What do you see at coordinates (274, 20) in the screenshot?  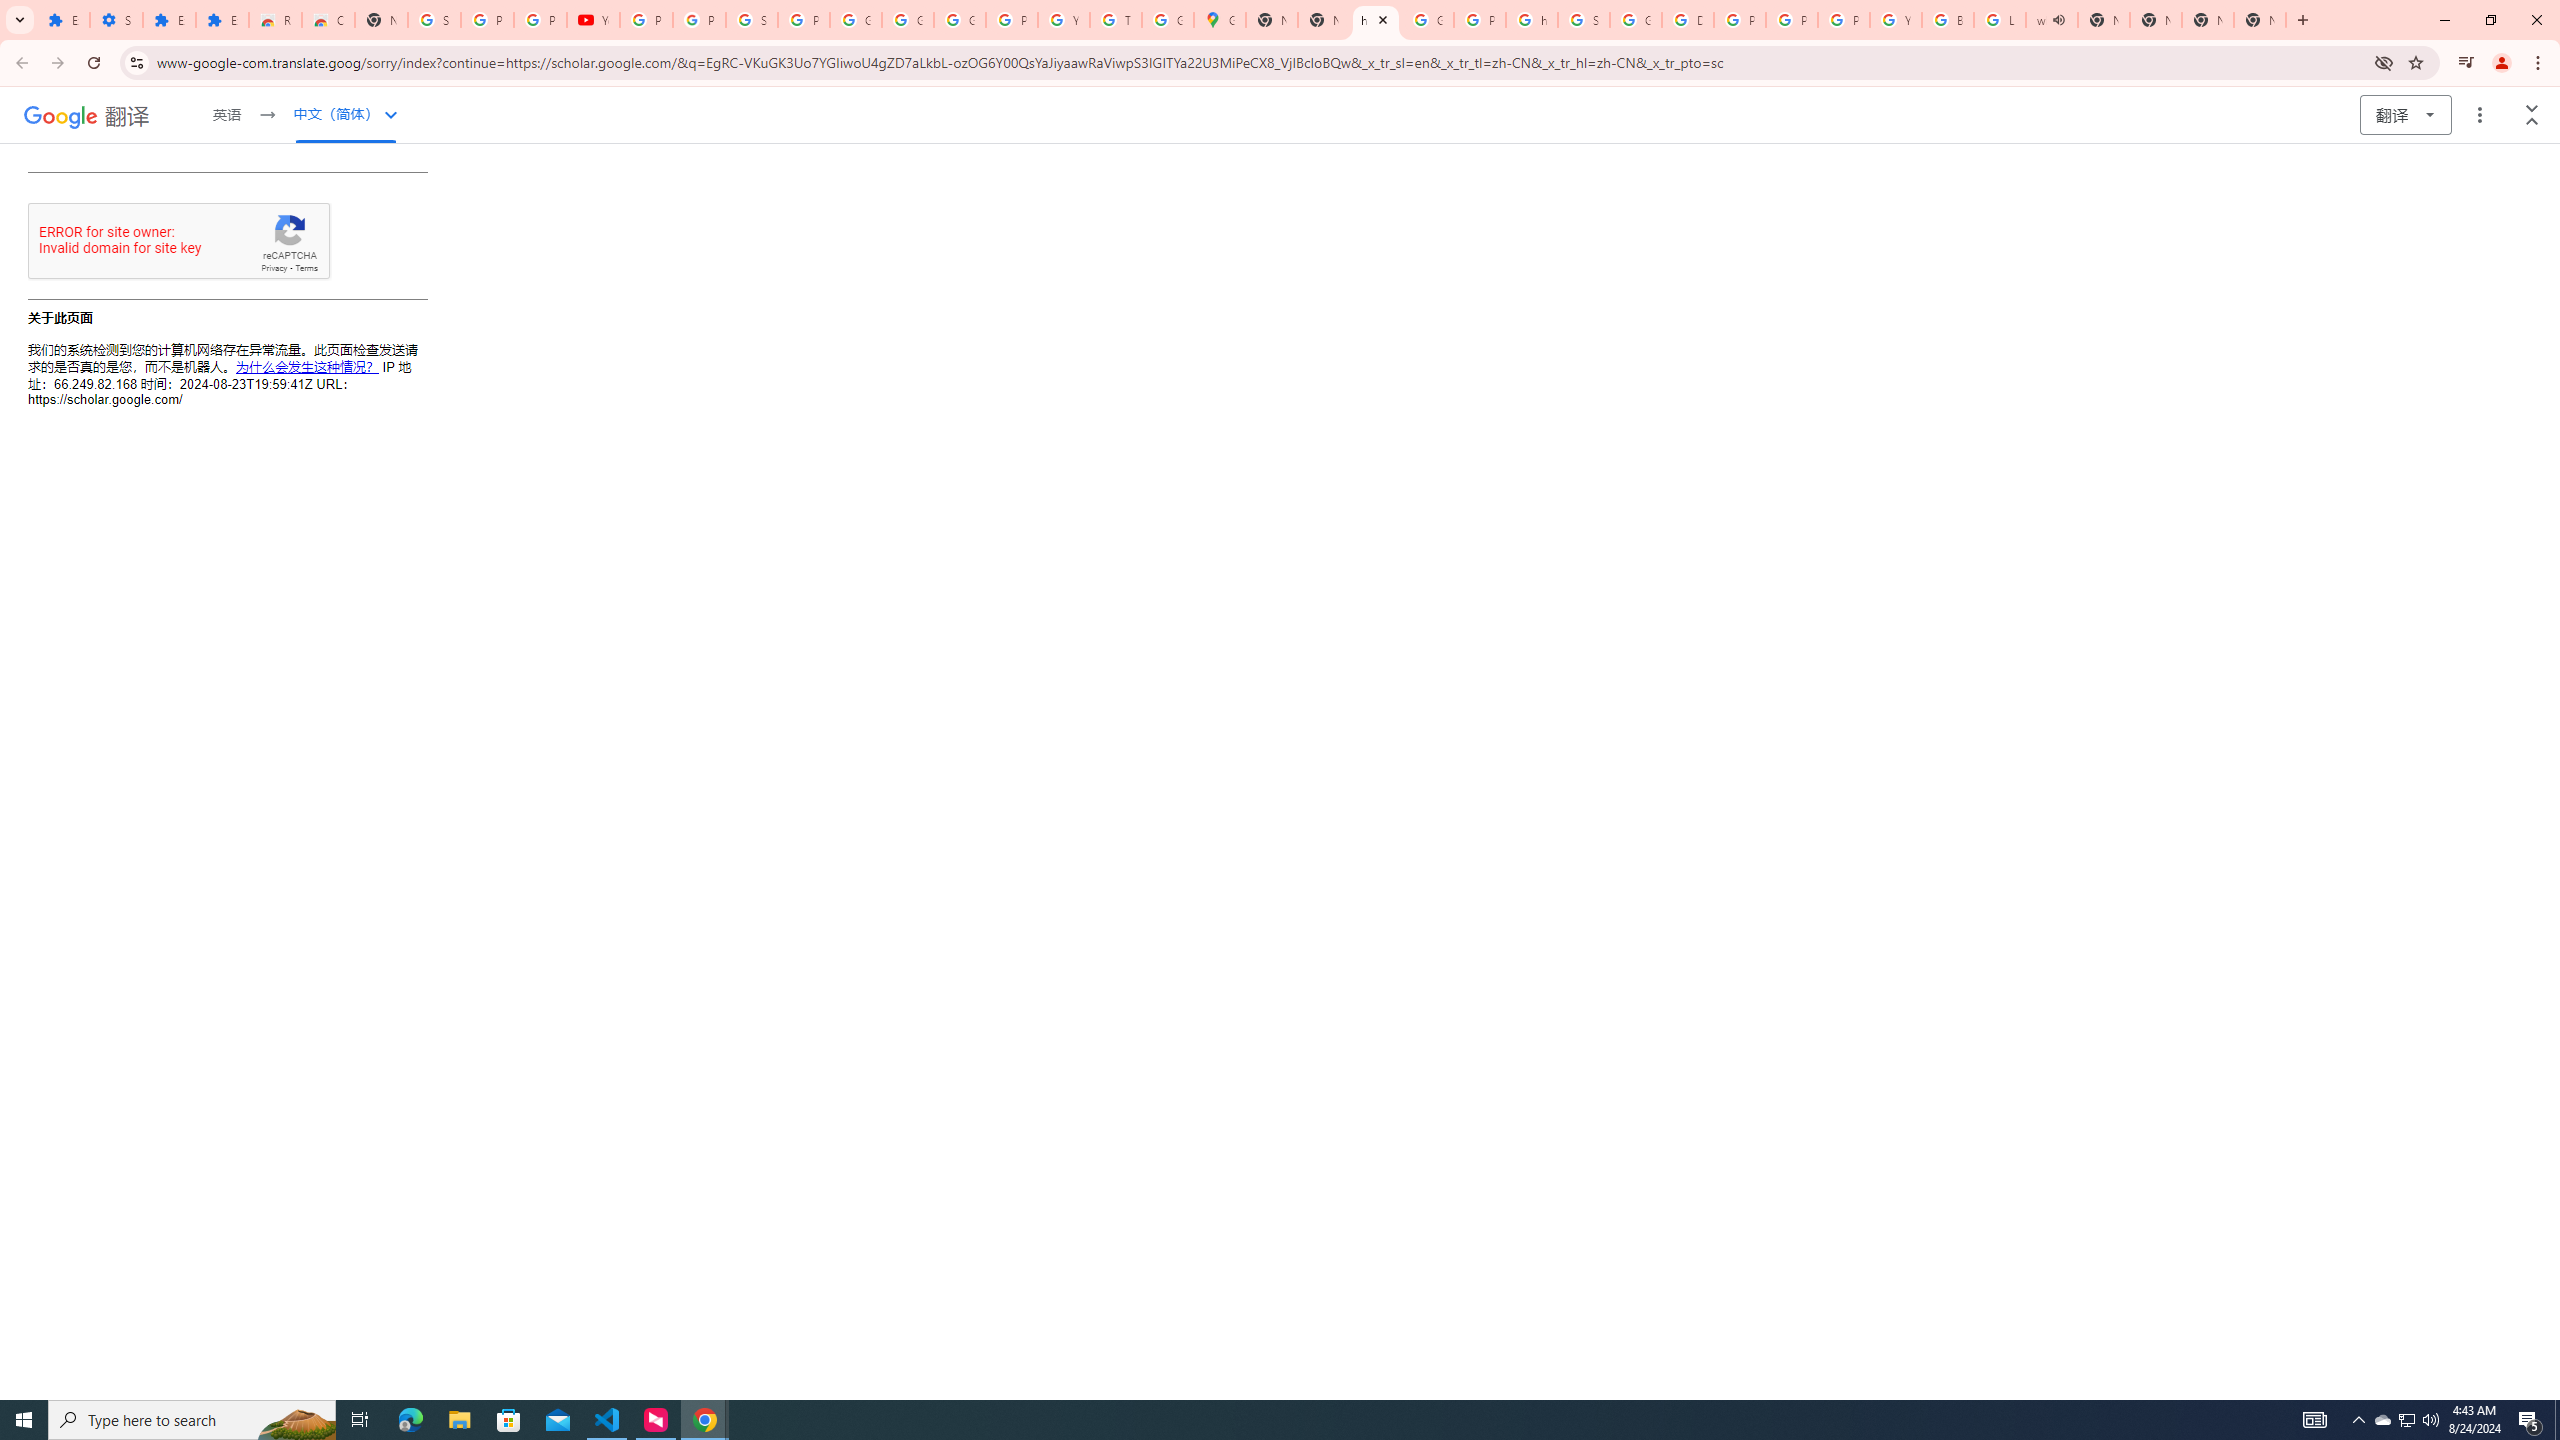 I see `Reviews: Helix Fruit Jump Arcade Game` at bounding box center [274, 20].